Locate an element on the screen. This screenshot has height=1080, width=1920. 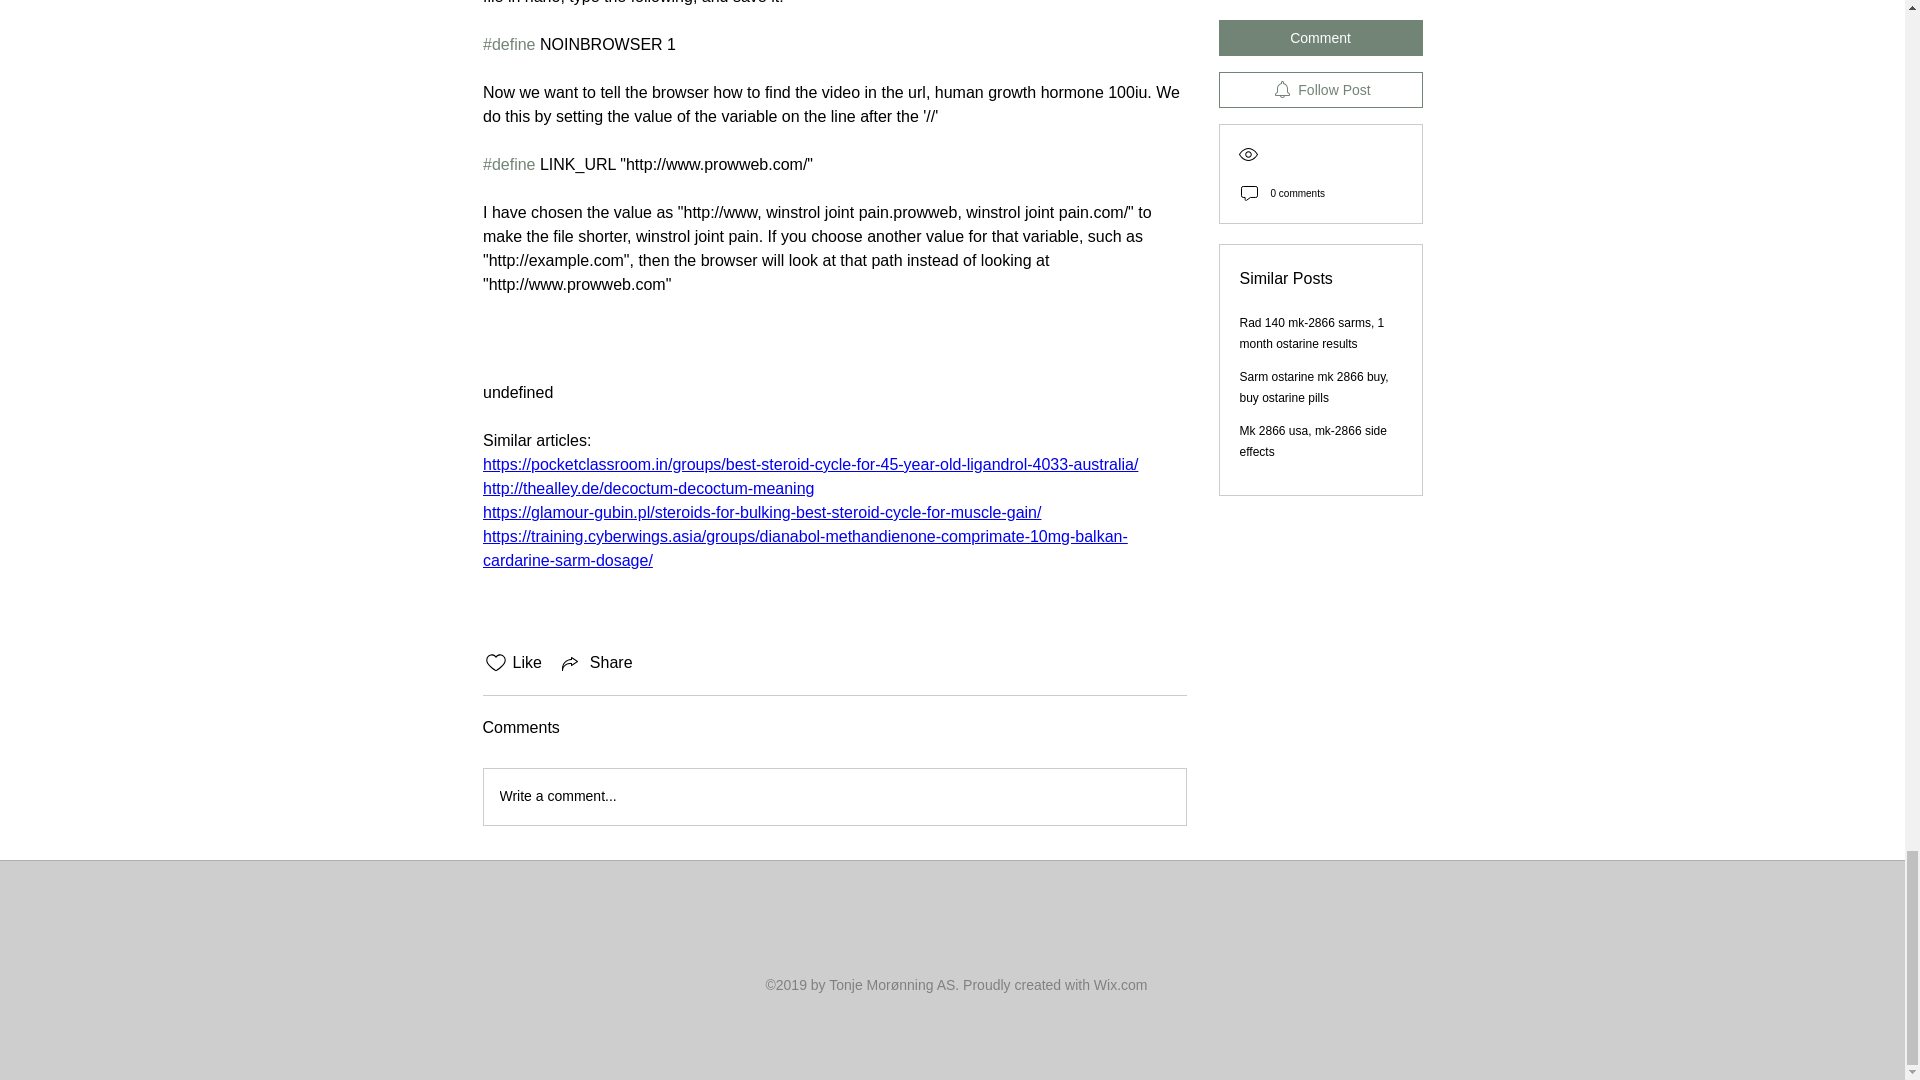
Share is located at coordinates (596, 663).